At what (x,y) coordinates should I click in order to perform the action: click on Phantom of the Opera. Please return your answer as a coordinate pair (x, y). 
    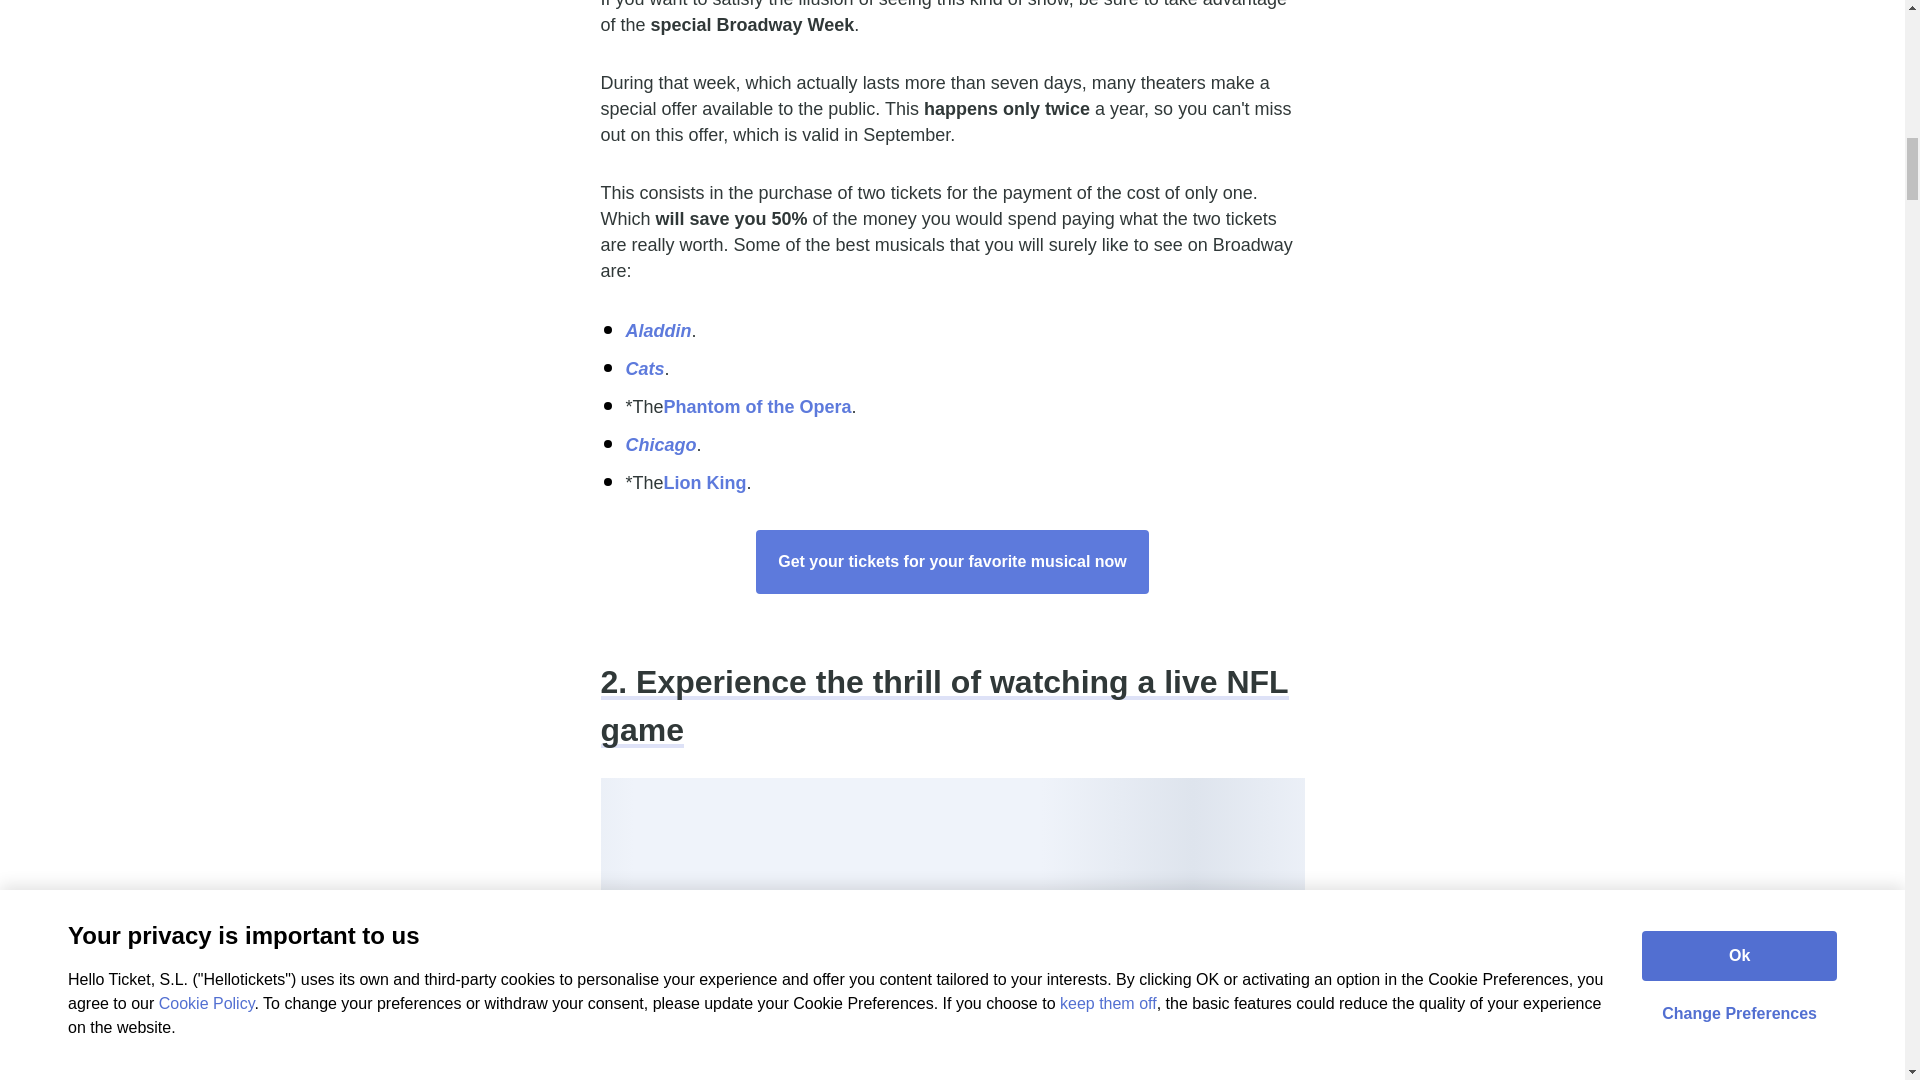
    Looking at the image, I should click on (758, 406).